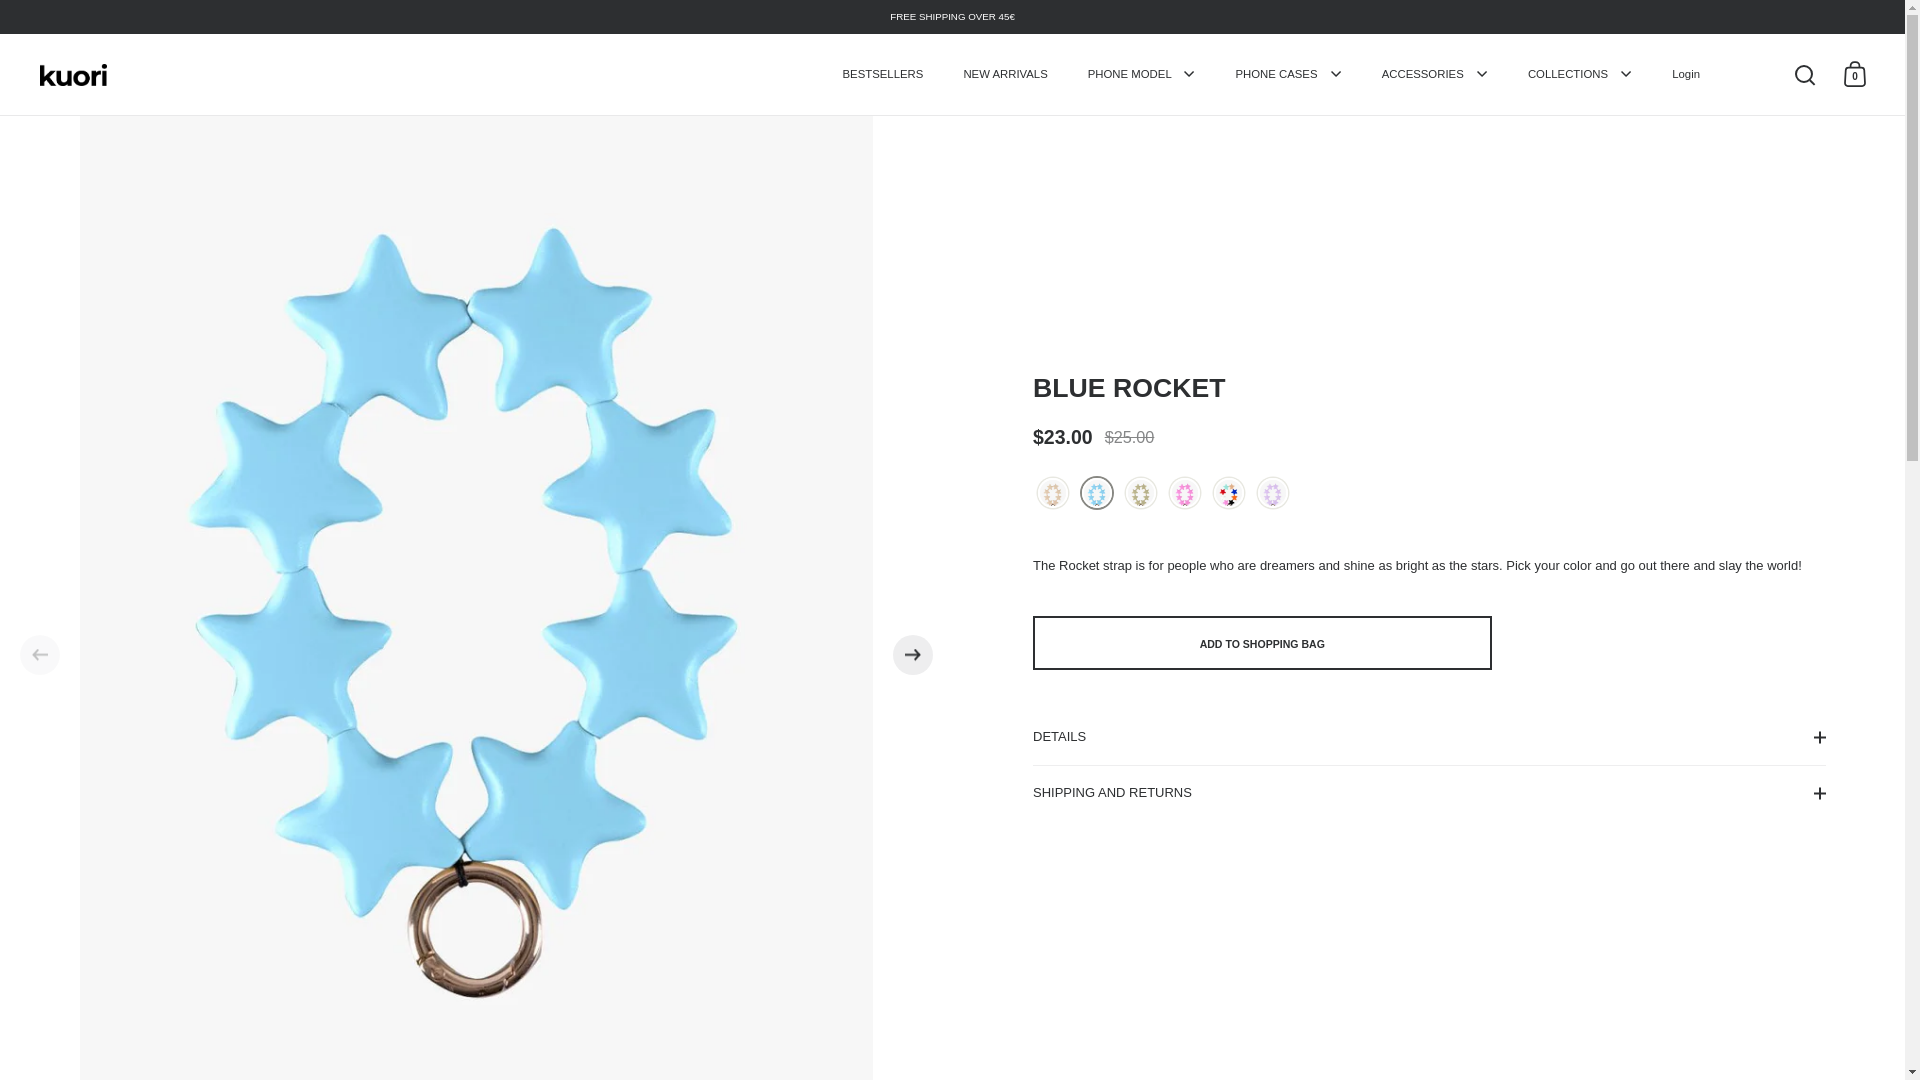 The height and width of the screenshot is (1080, 1920). Describe the element at coordinates (1097, 495) in the screenshot. I see `Blue Rocket` at that location.